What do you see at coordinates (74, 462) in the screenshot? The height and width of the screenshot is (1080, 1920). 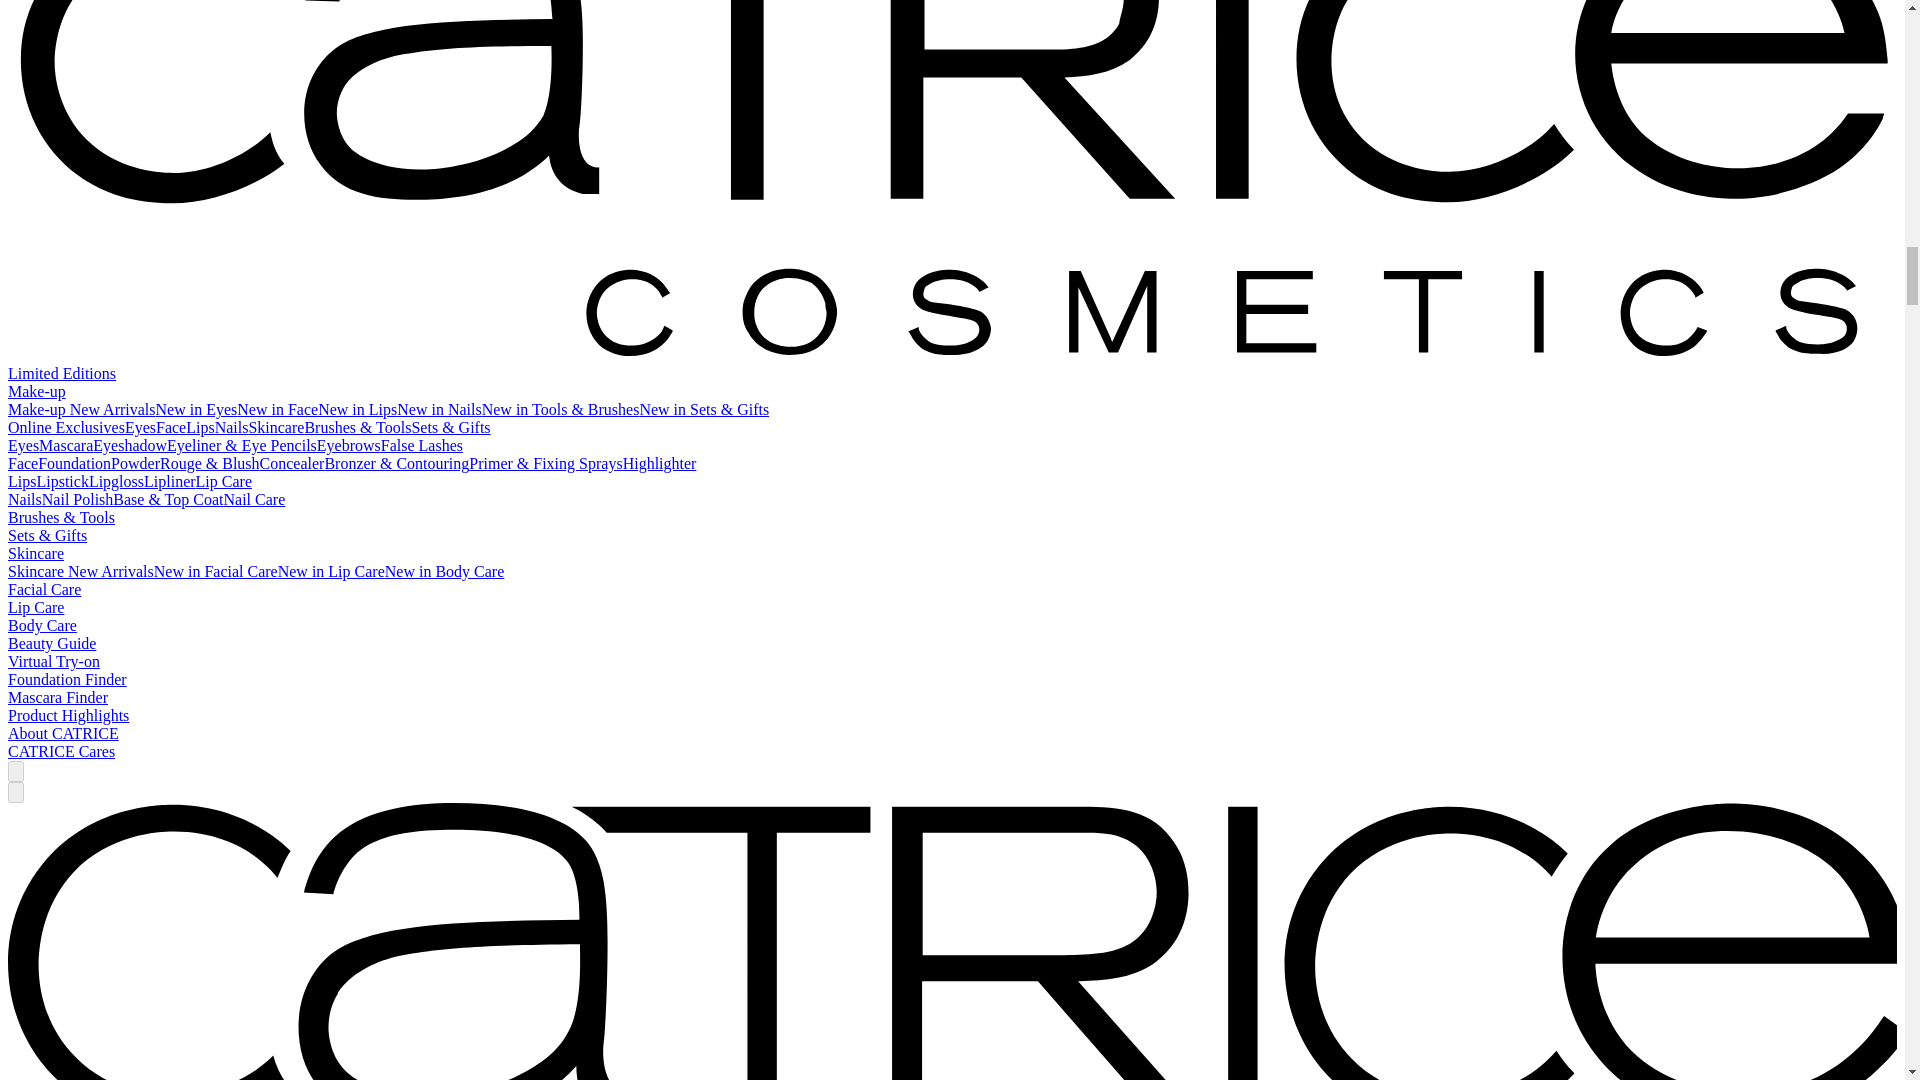 I see `Foundation` at bounding box center [74, 462].